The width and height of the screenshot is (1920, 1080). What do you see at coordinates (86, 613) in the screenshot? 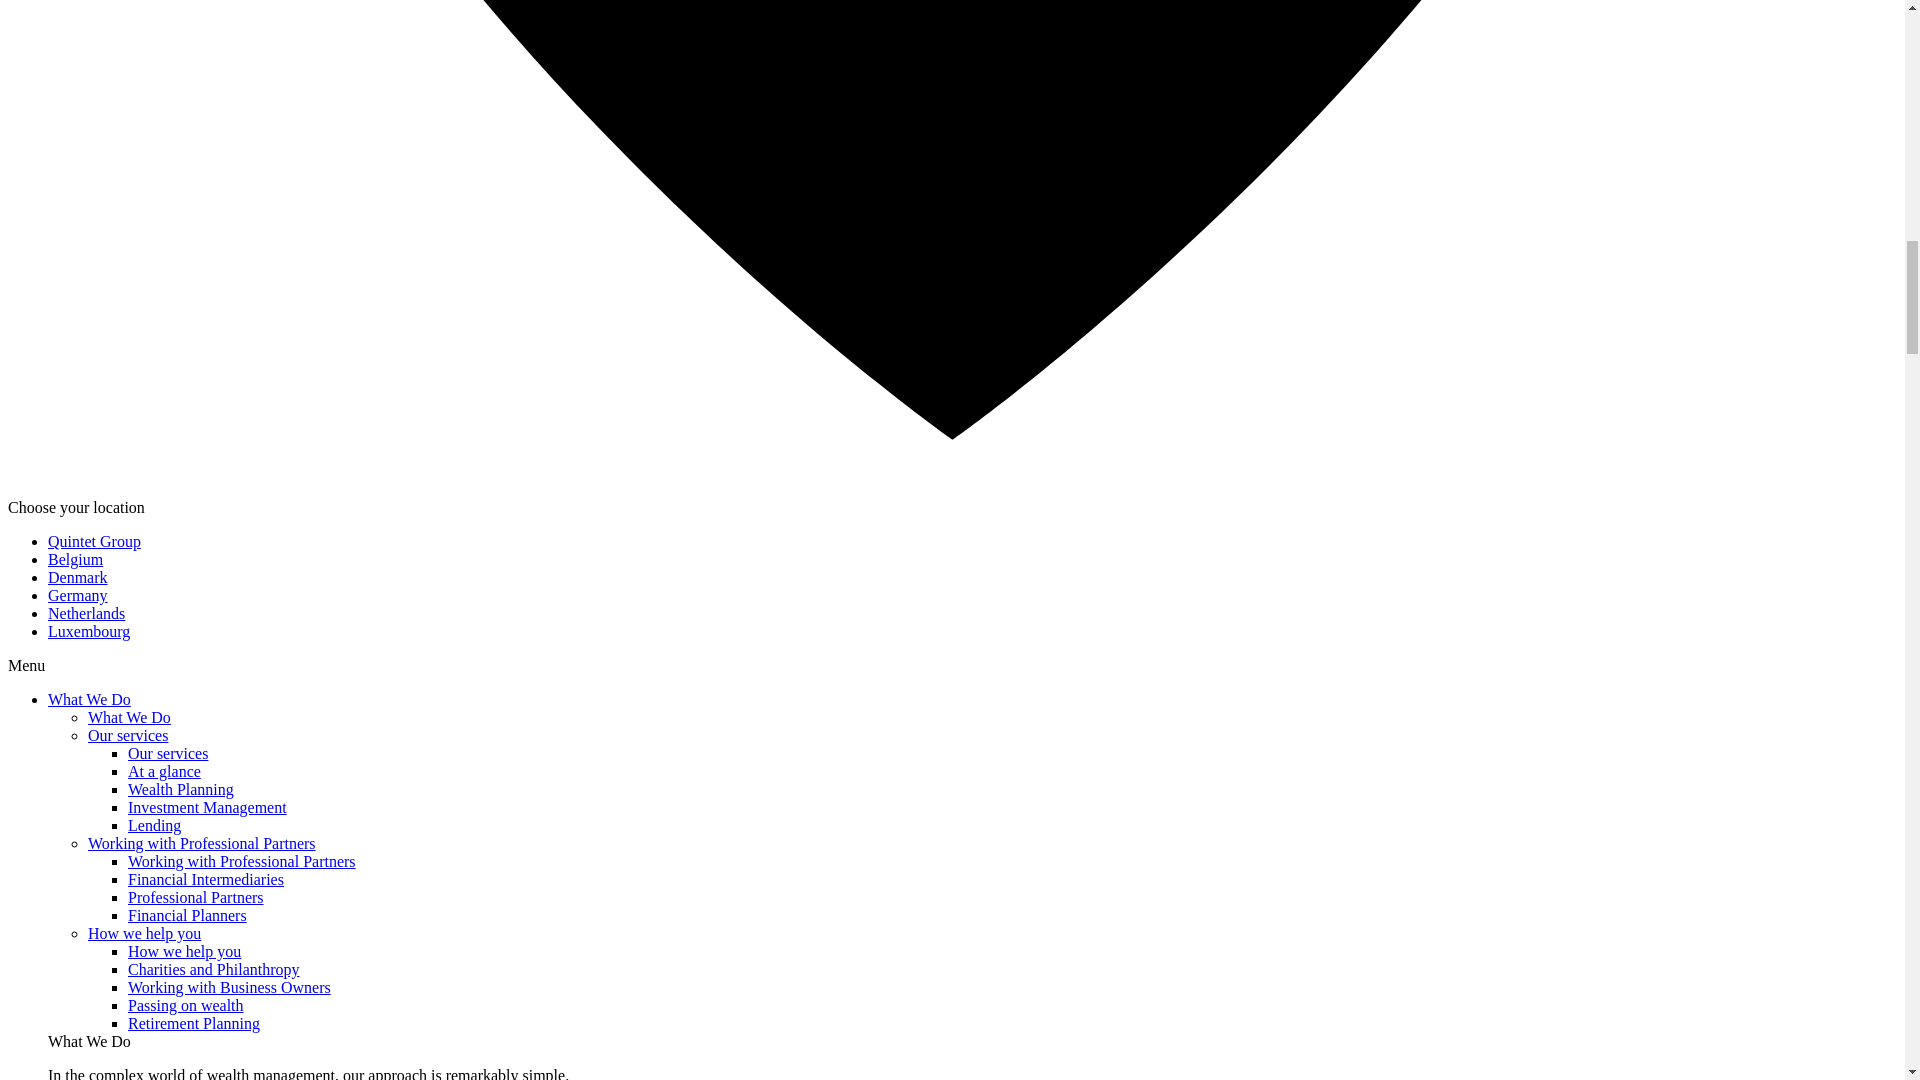
I see `Netherlands` at bounding box center [86, 613].